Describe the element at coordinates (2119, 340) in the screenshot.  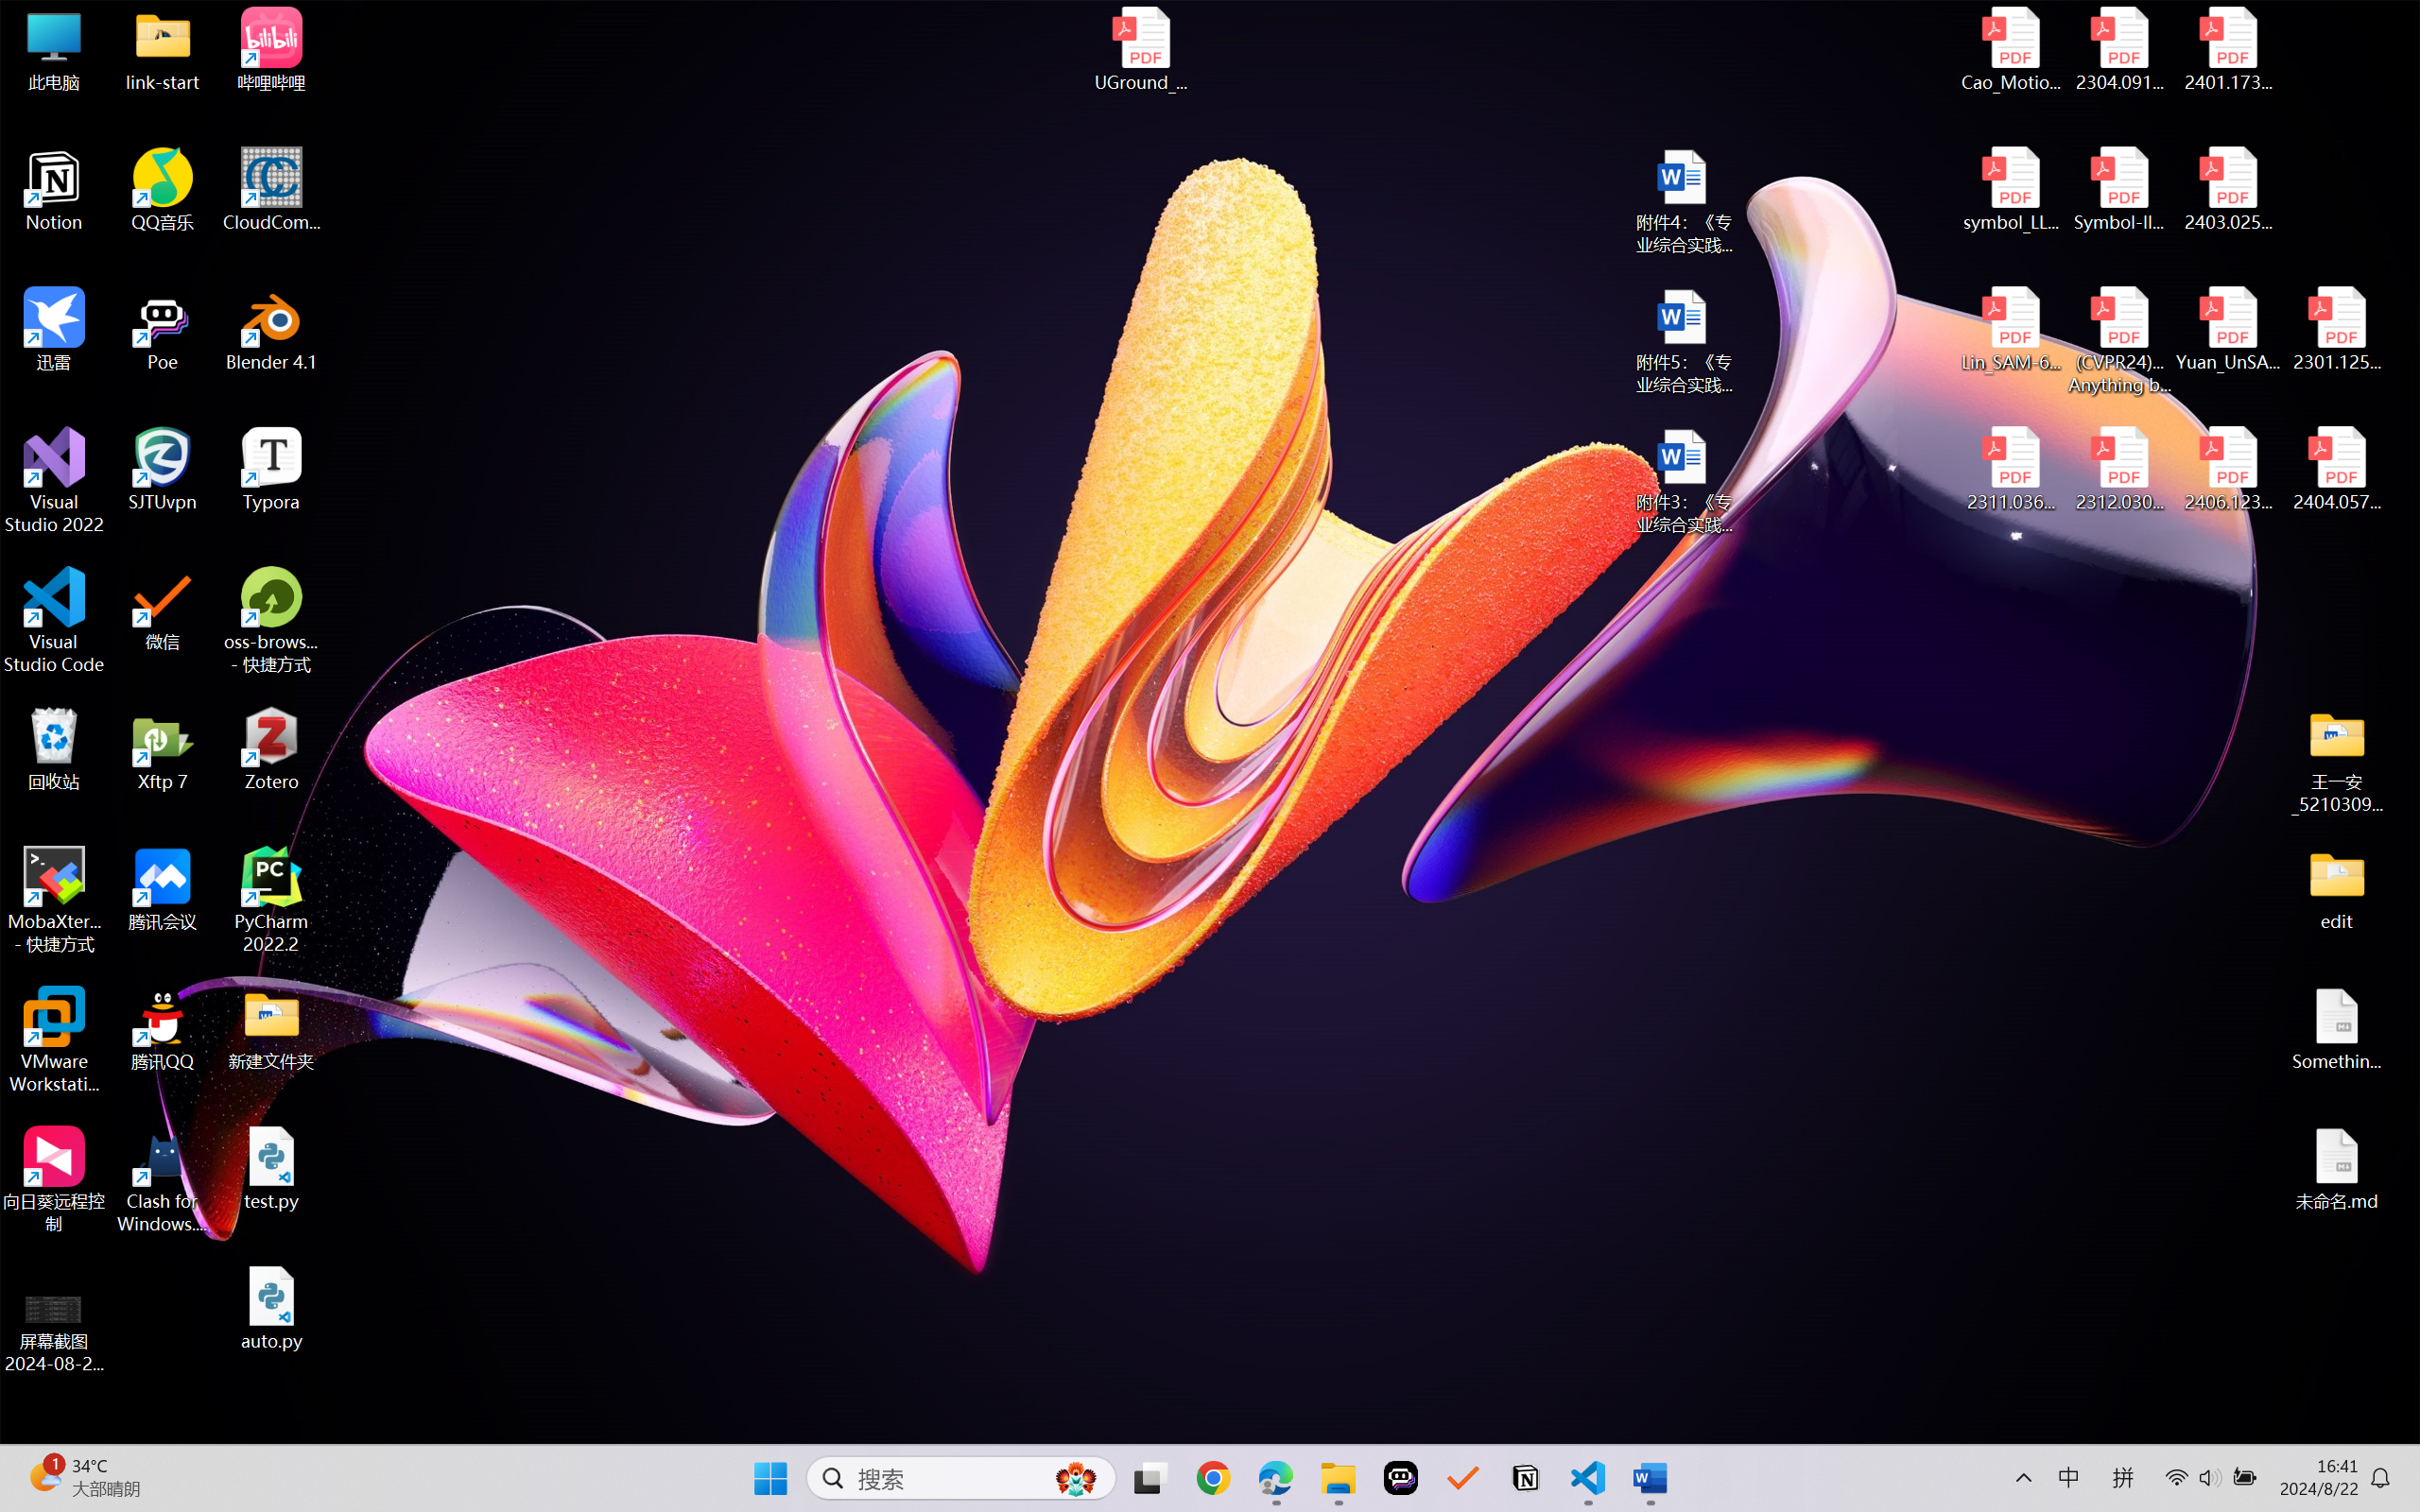
I see `(CVPR24)Matching Anything by Segmenting Anything.pdf` at that location.